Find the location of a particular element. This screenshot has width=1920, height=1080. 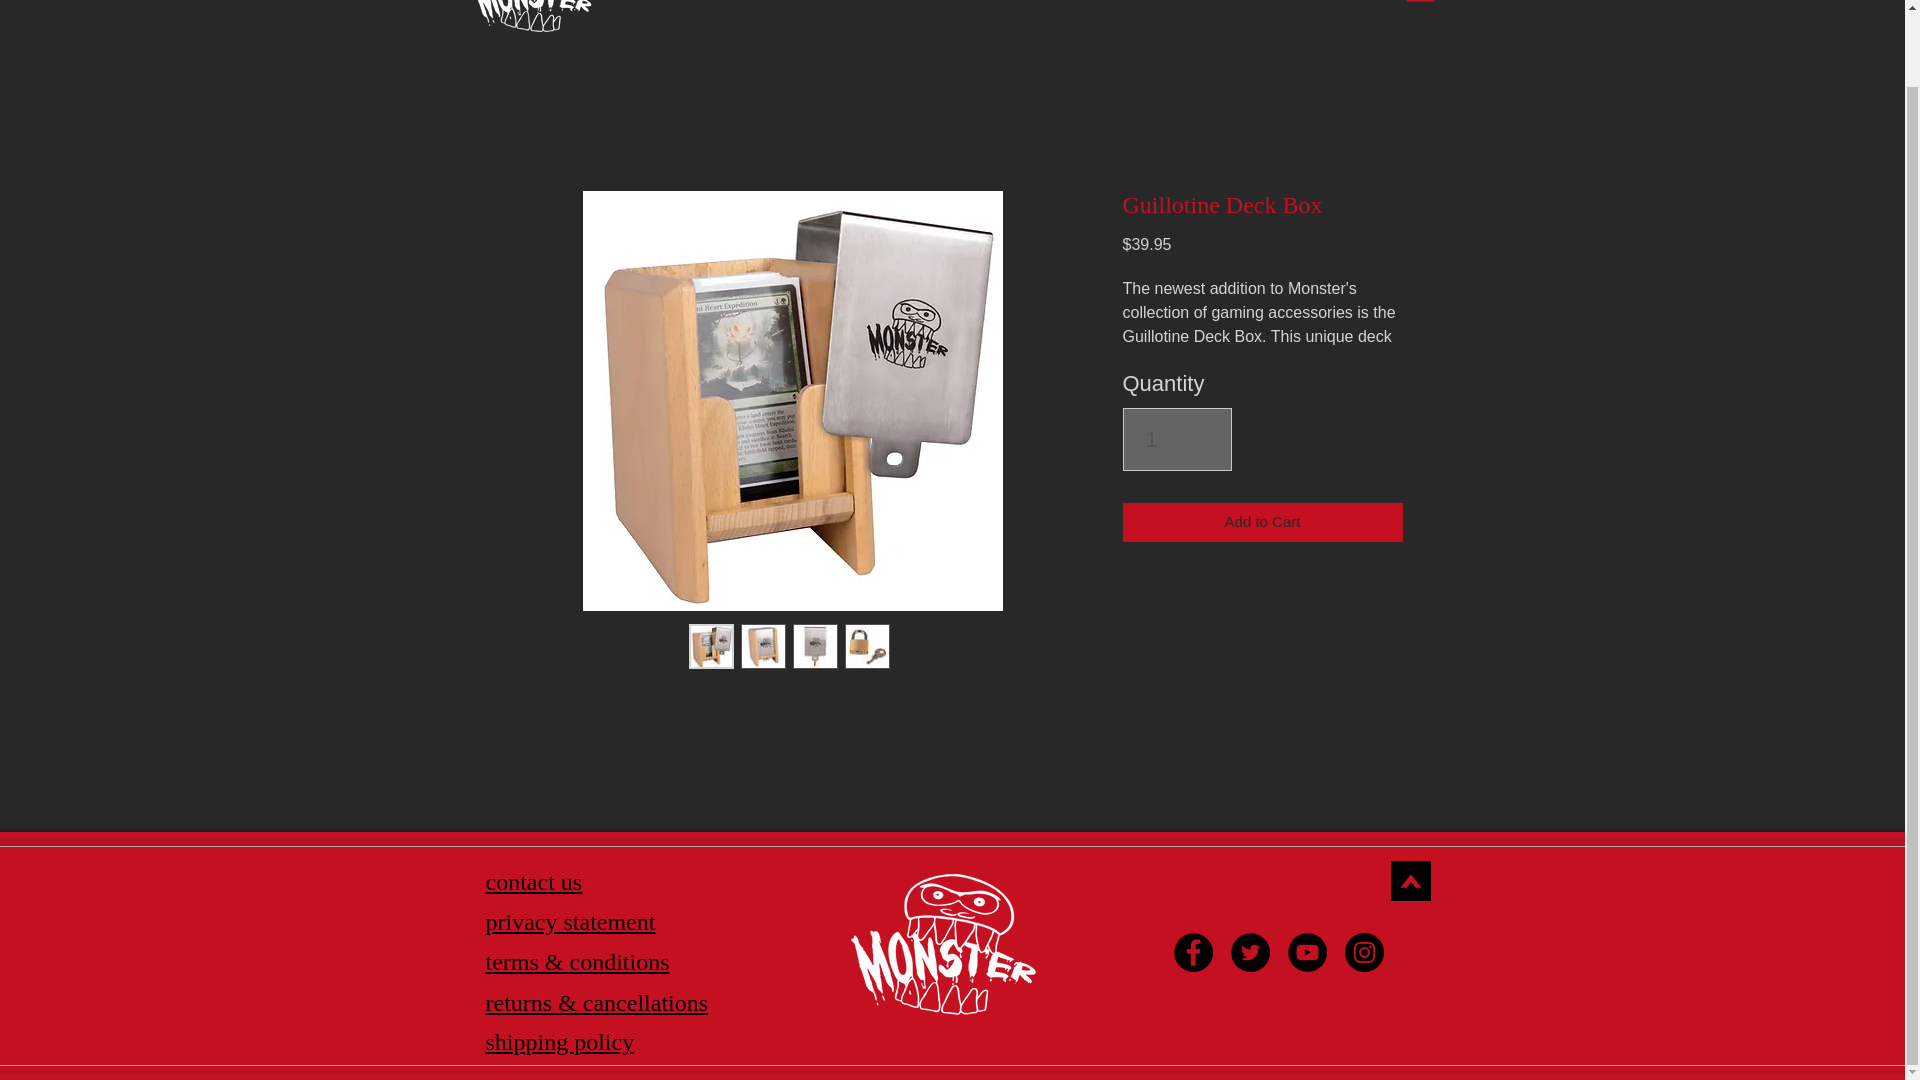

Contact Us is located at coordinates (1326, 6).